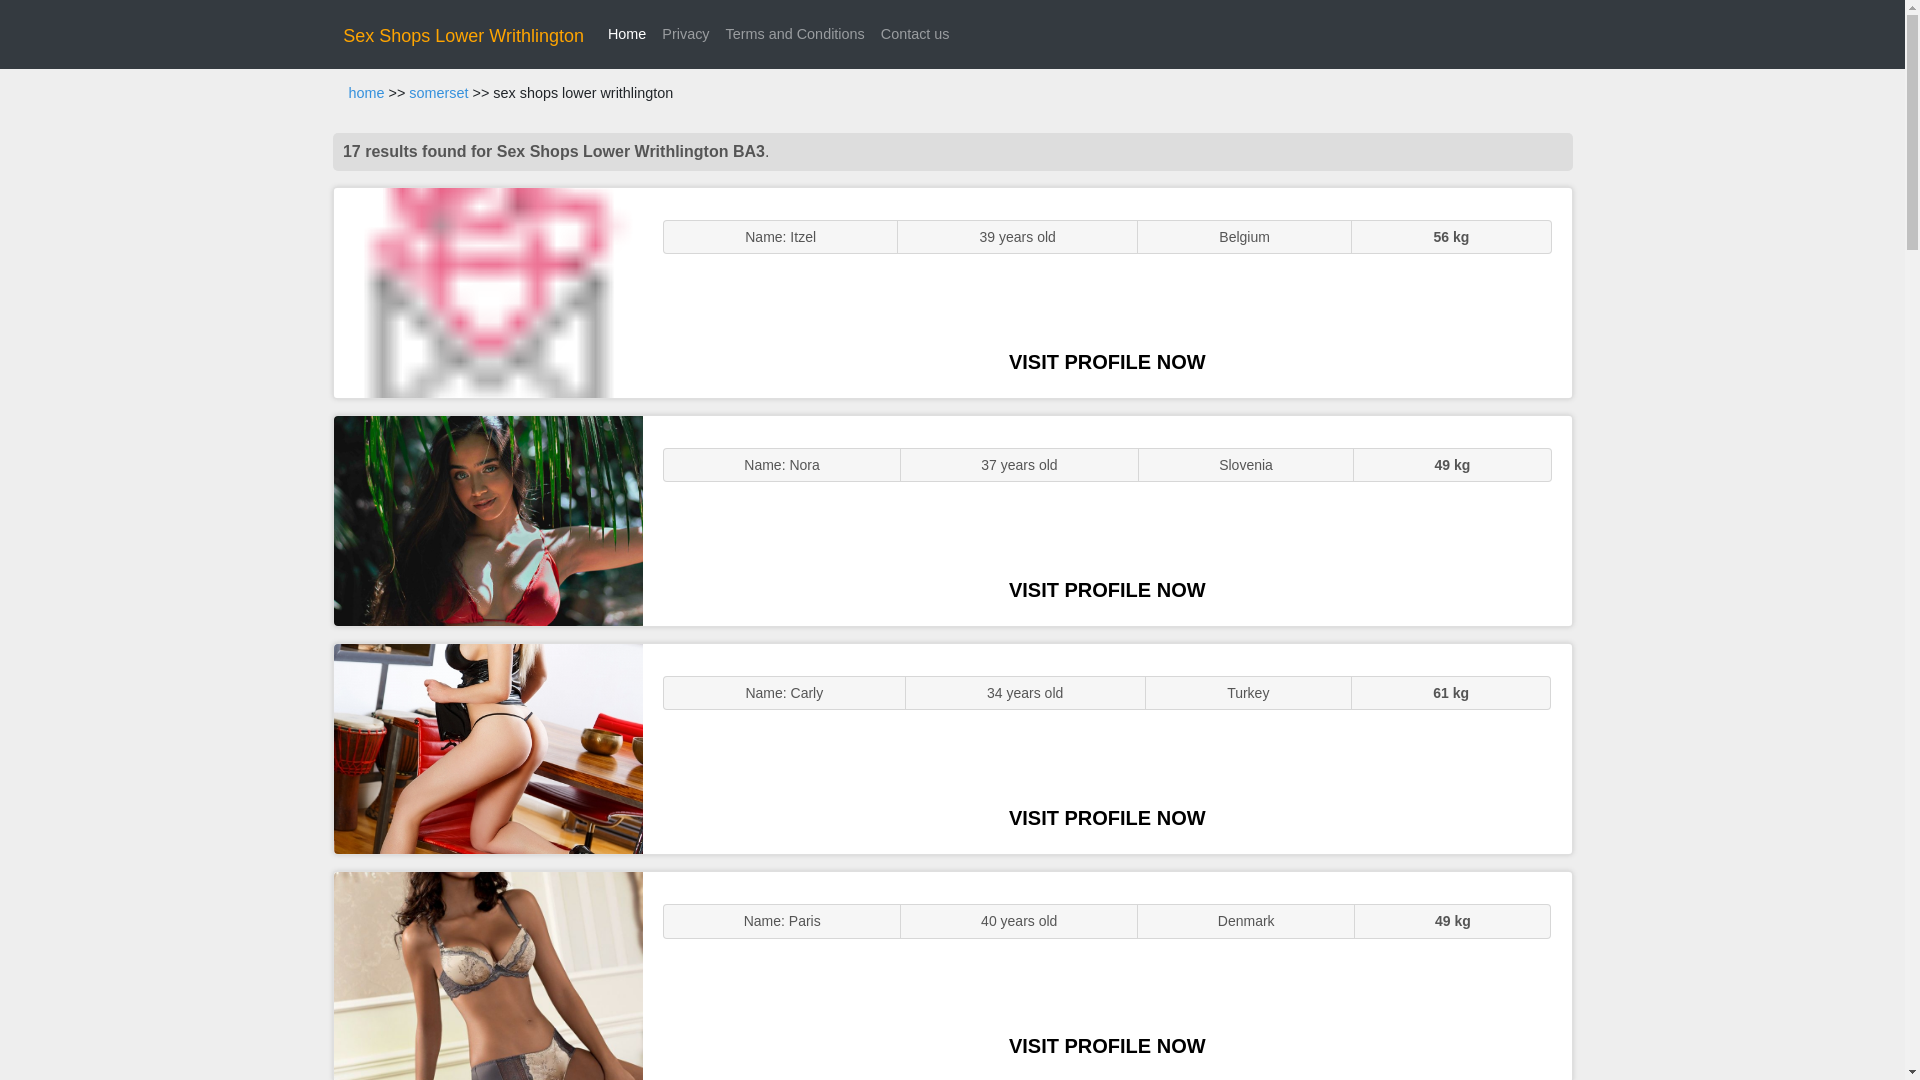 This screenshot has height=1080, width=1920. What do you see at coordinates (685, 34) in the screenshot?
I see `Privacy` at bounding box center [685, 34].